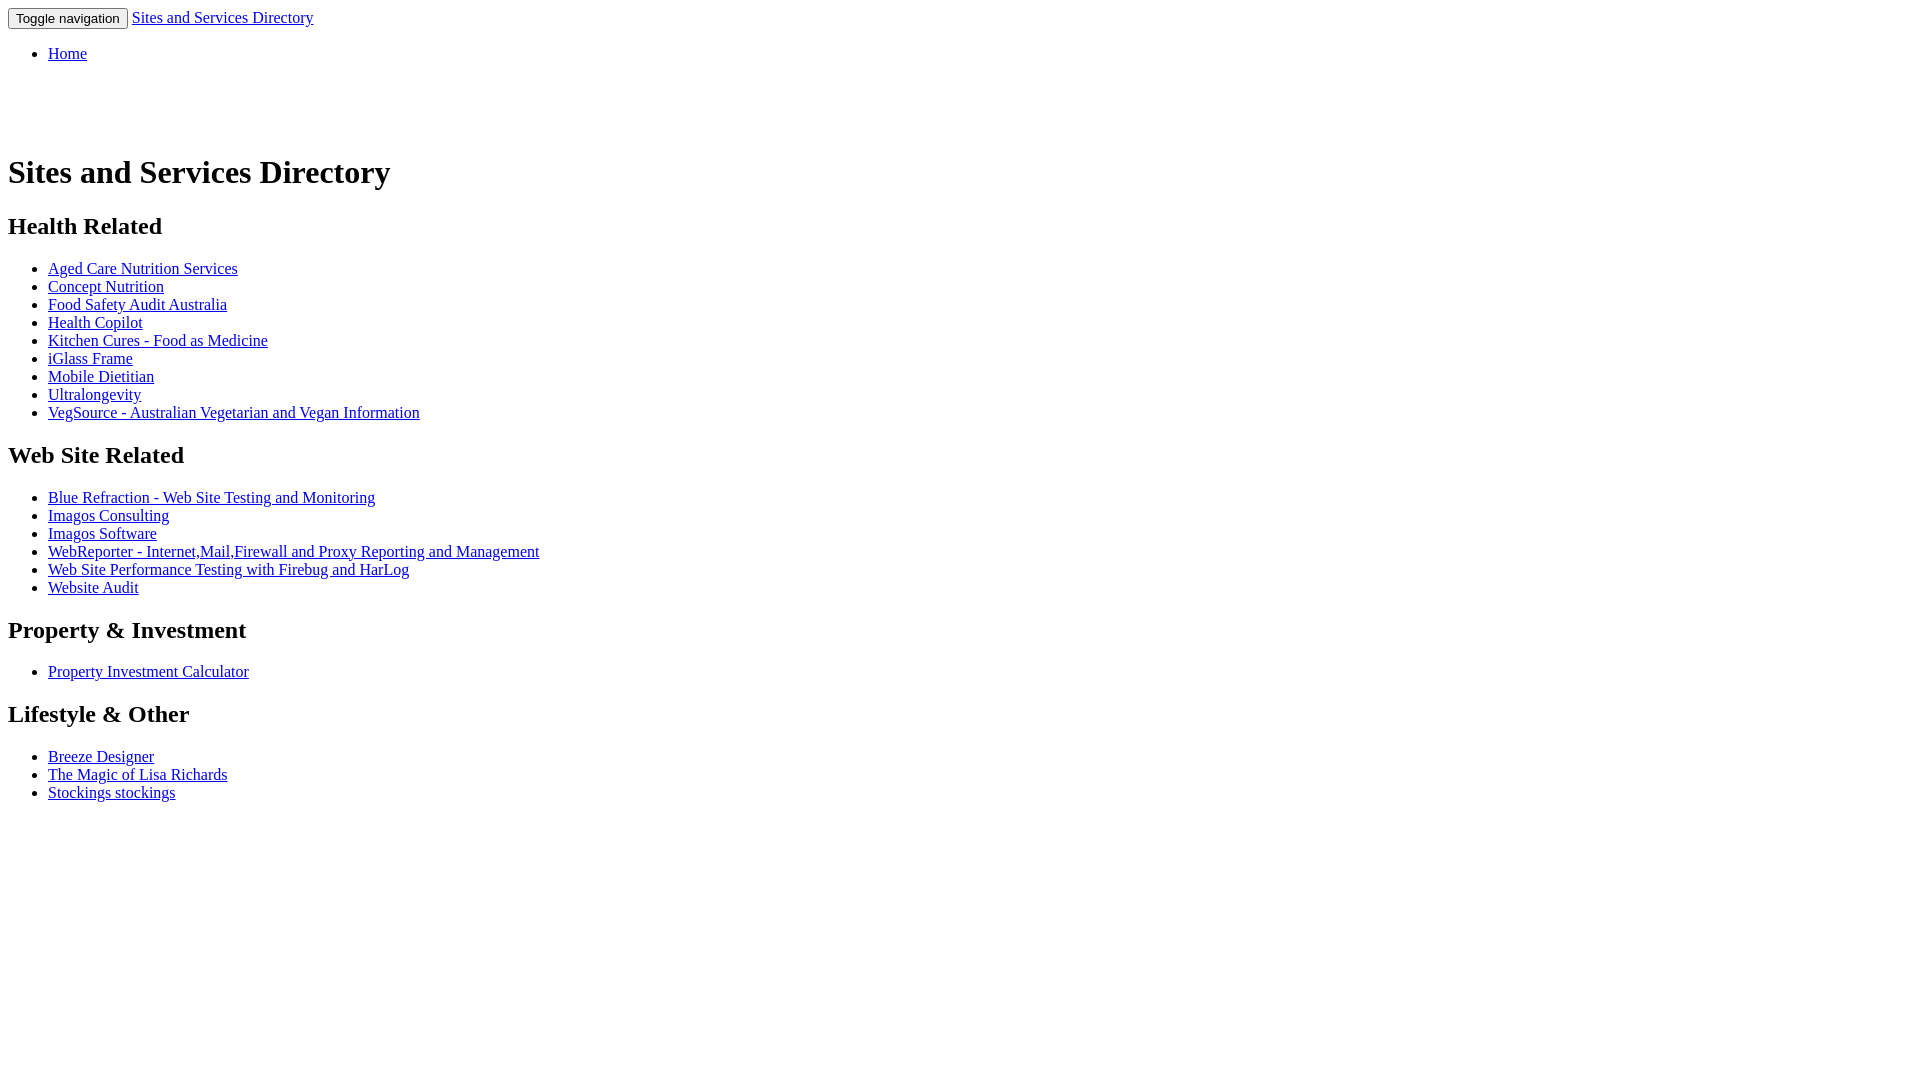 This screenshot has height=1080, width=1920. What do you see at coordinates (108, 516) in the screenshot?
I see `Imagos Consulting` at bounding box center [108, 516].